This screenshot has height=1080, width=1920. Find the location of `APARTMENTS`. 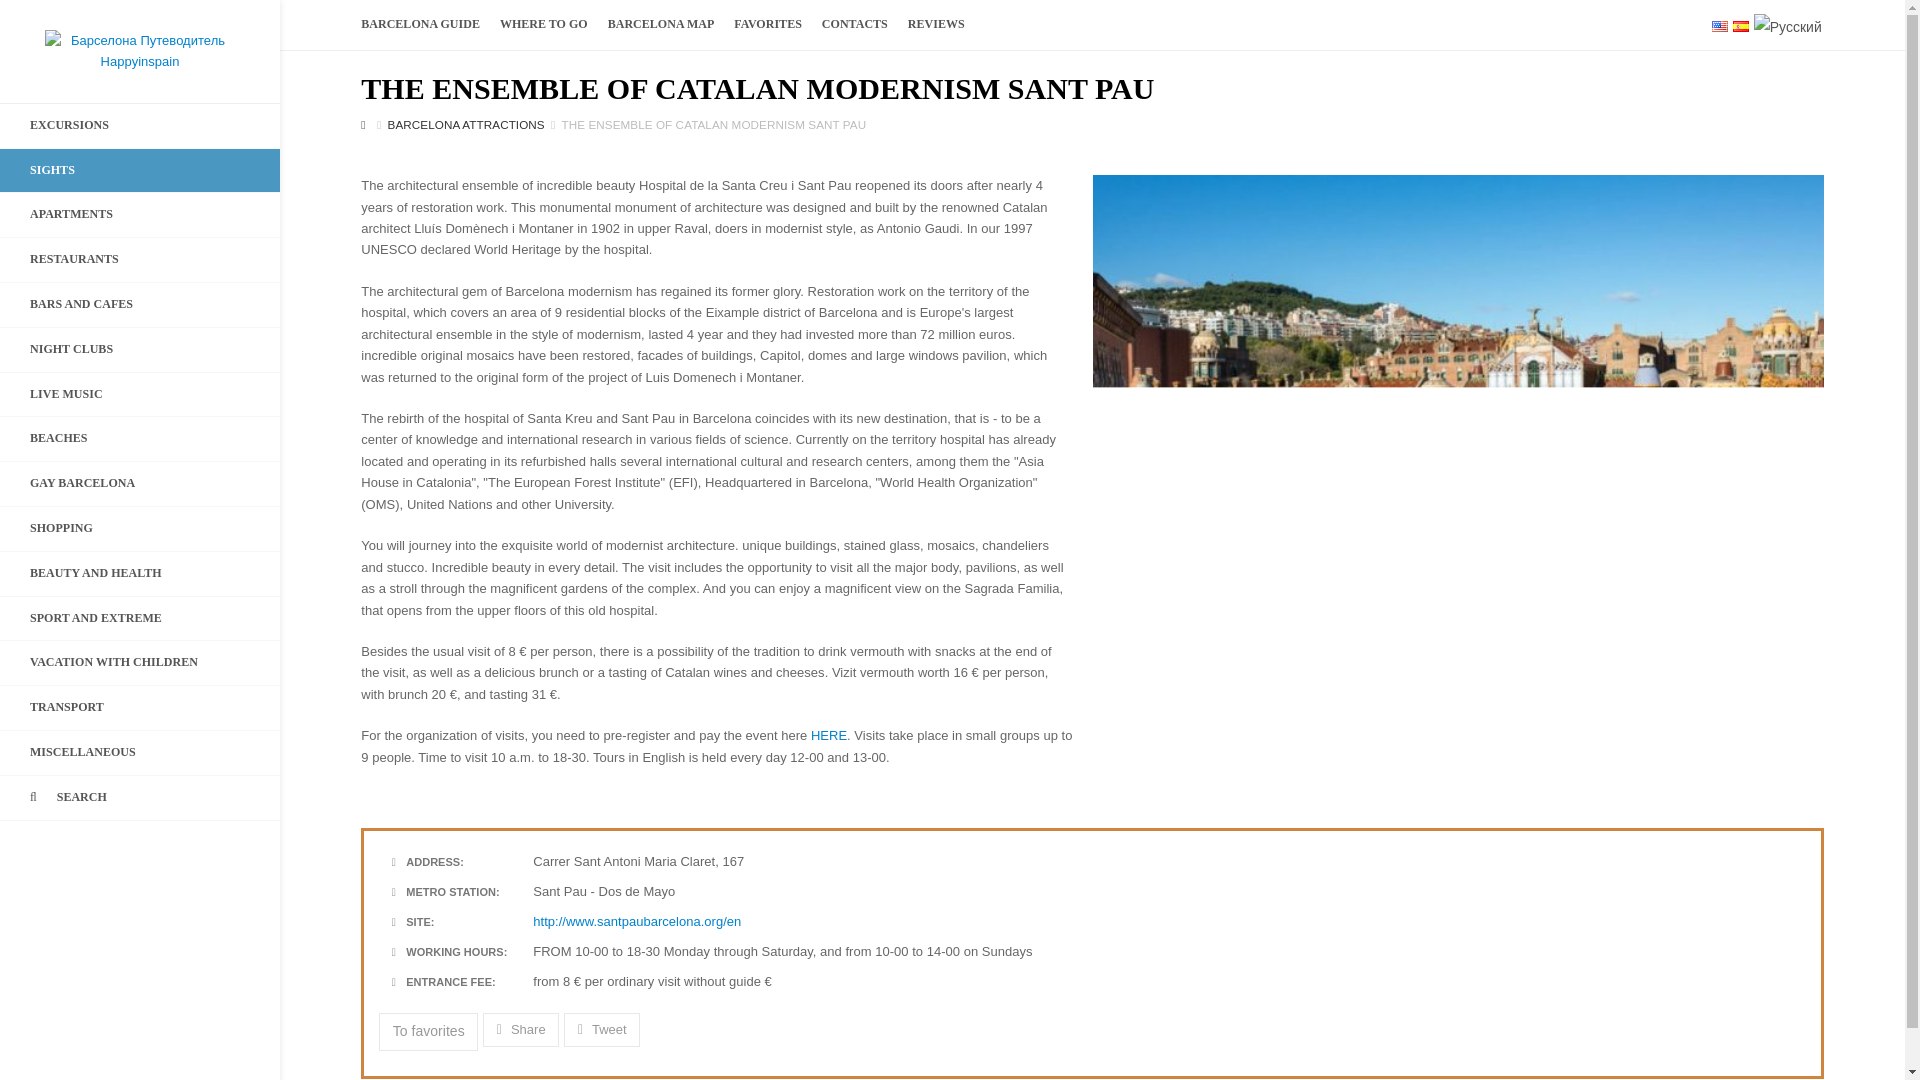

APARTMENTS is located at coordinates (140, 214).